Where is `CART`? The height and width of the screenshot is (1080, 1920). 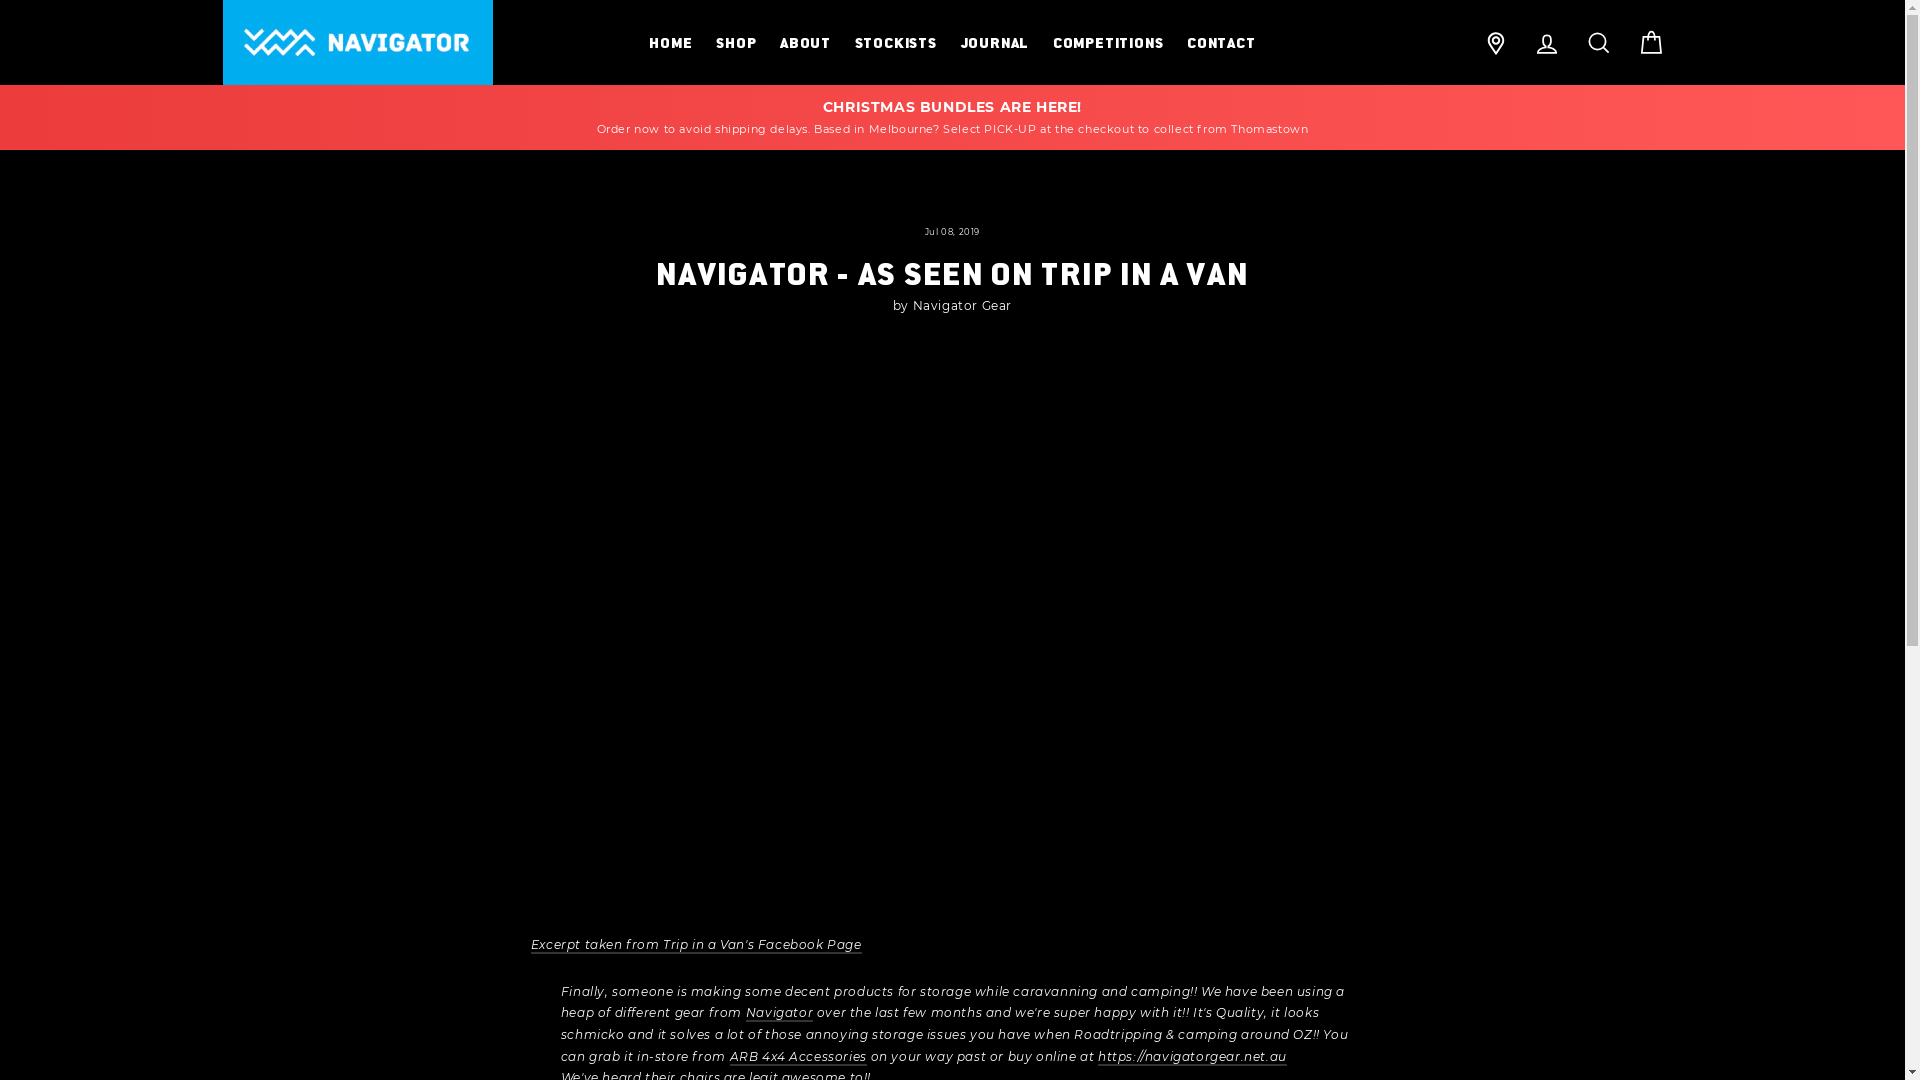 CART is located at coordinates (1650, 42).